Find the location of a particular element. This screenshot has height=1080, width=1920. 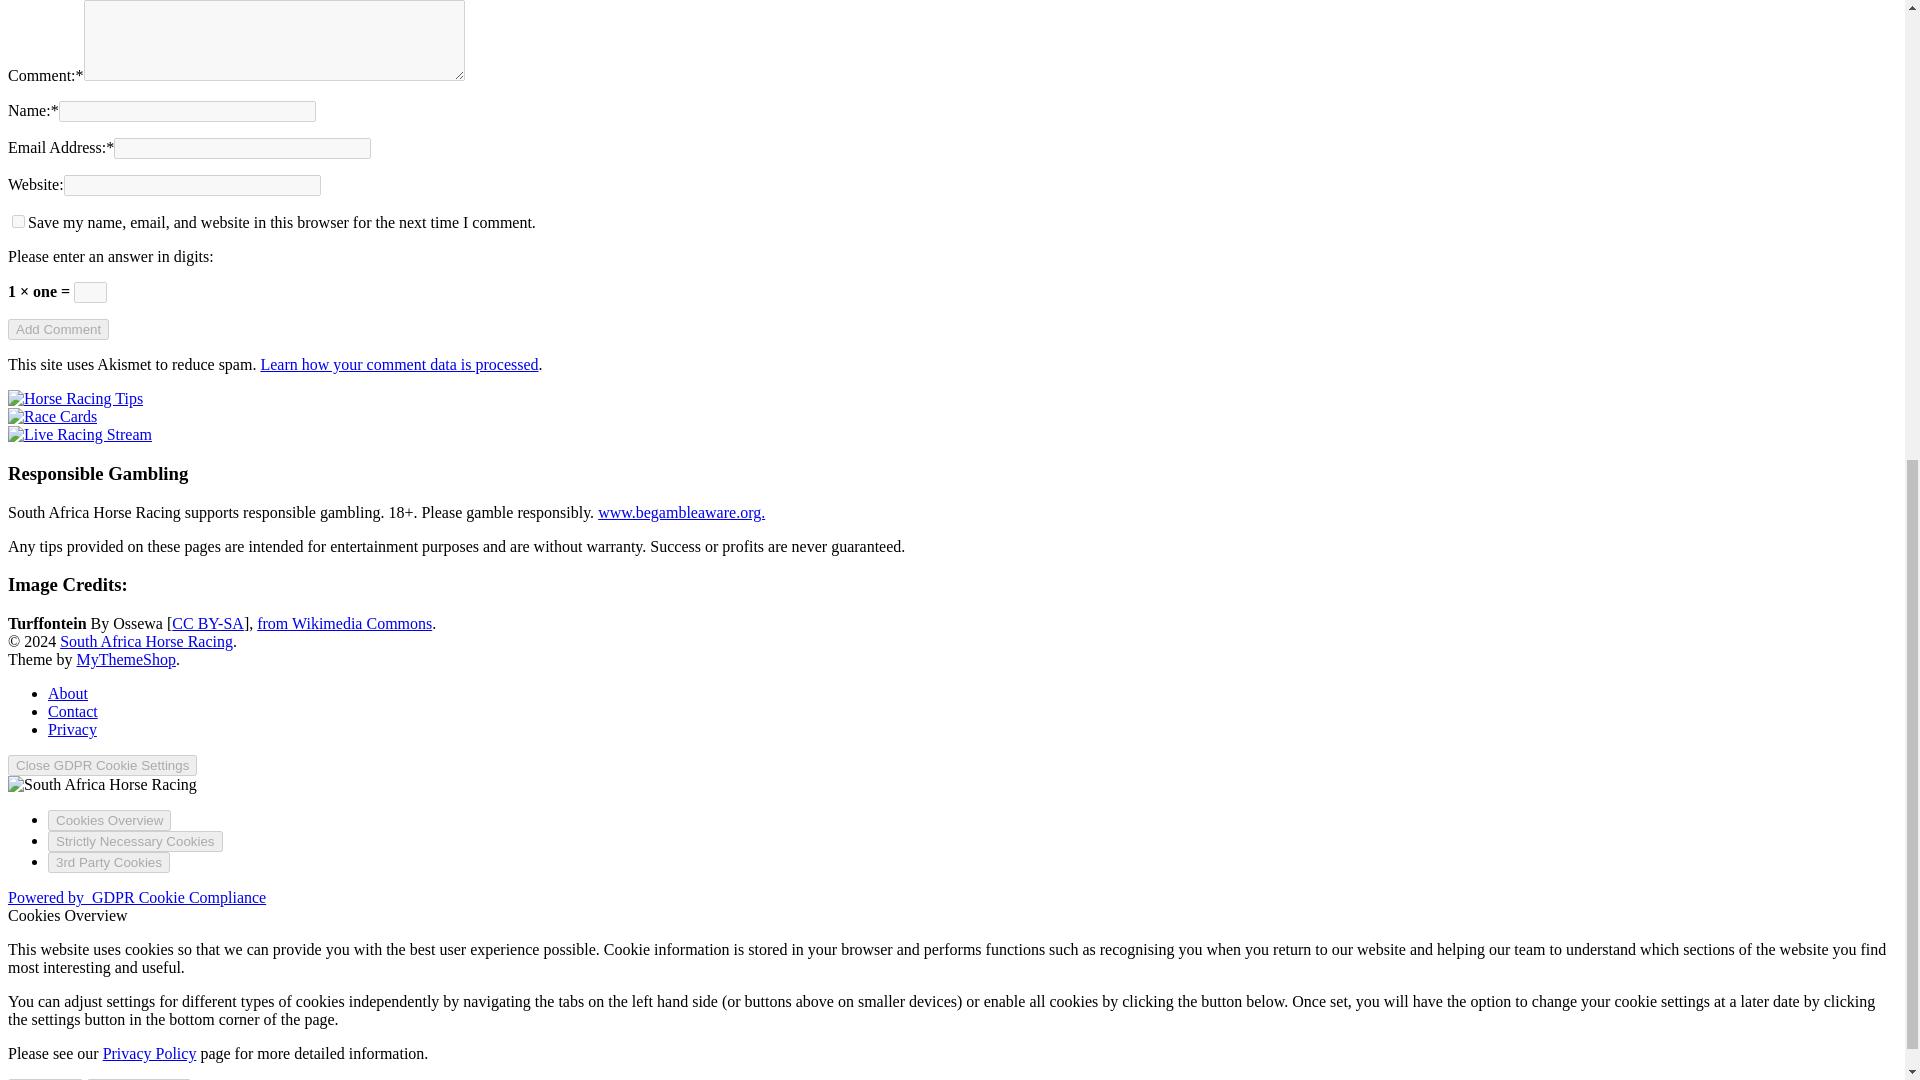

CC BY-SA is located at coordinates (208, 622).